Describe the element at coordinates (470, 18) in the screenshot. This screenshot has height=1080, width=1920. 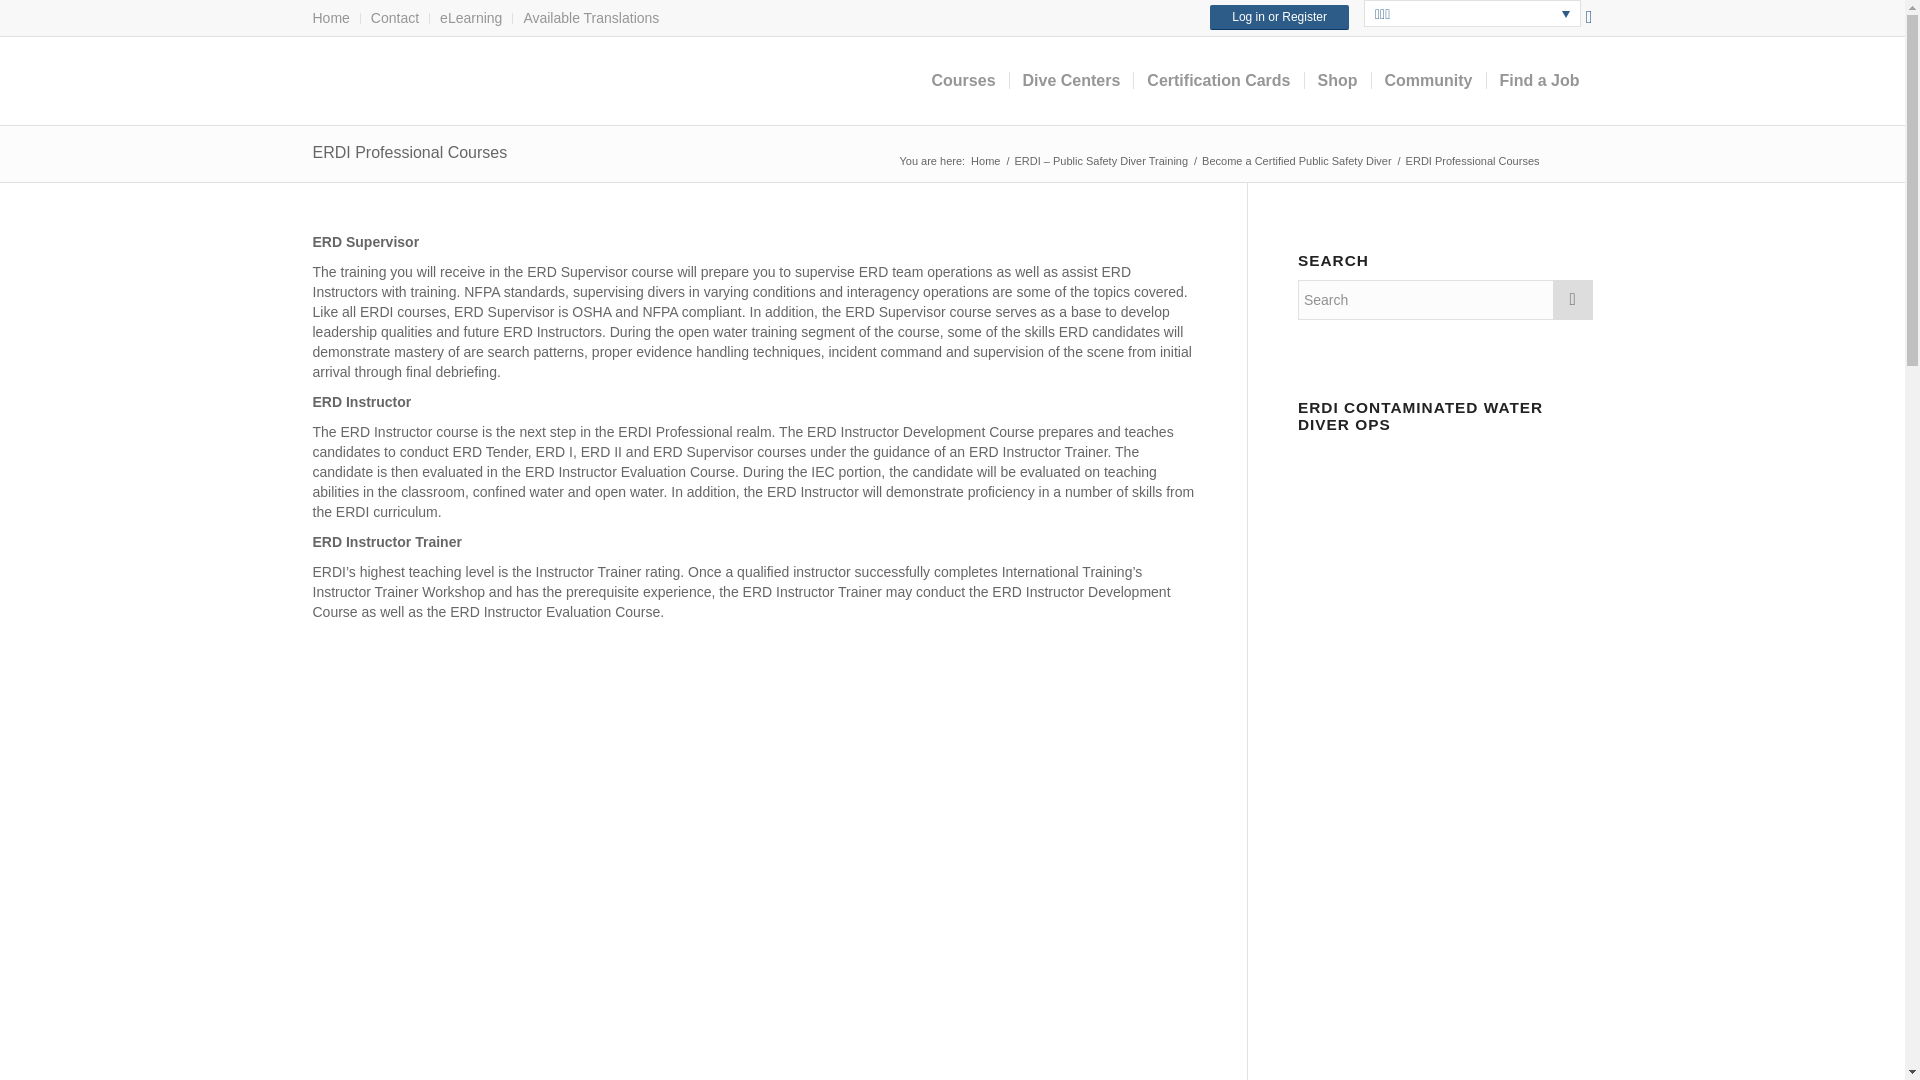
I see `eLearning` at that location.